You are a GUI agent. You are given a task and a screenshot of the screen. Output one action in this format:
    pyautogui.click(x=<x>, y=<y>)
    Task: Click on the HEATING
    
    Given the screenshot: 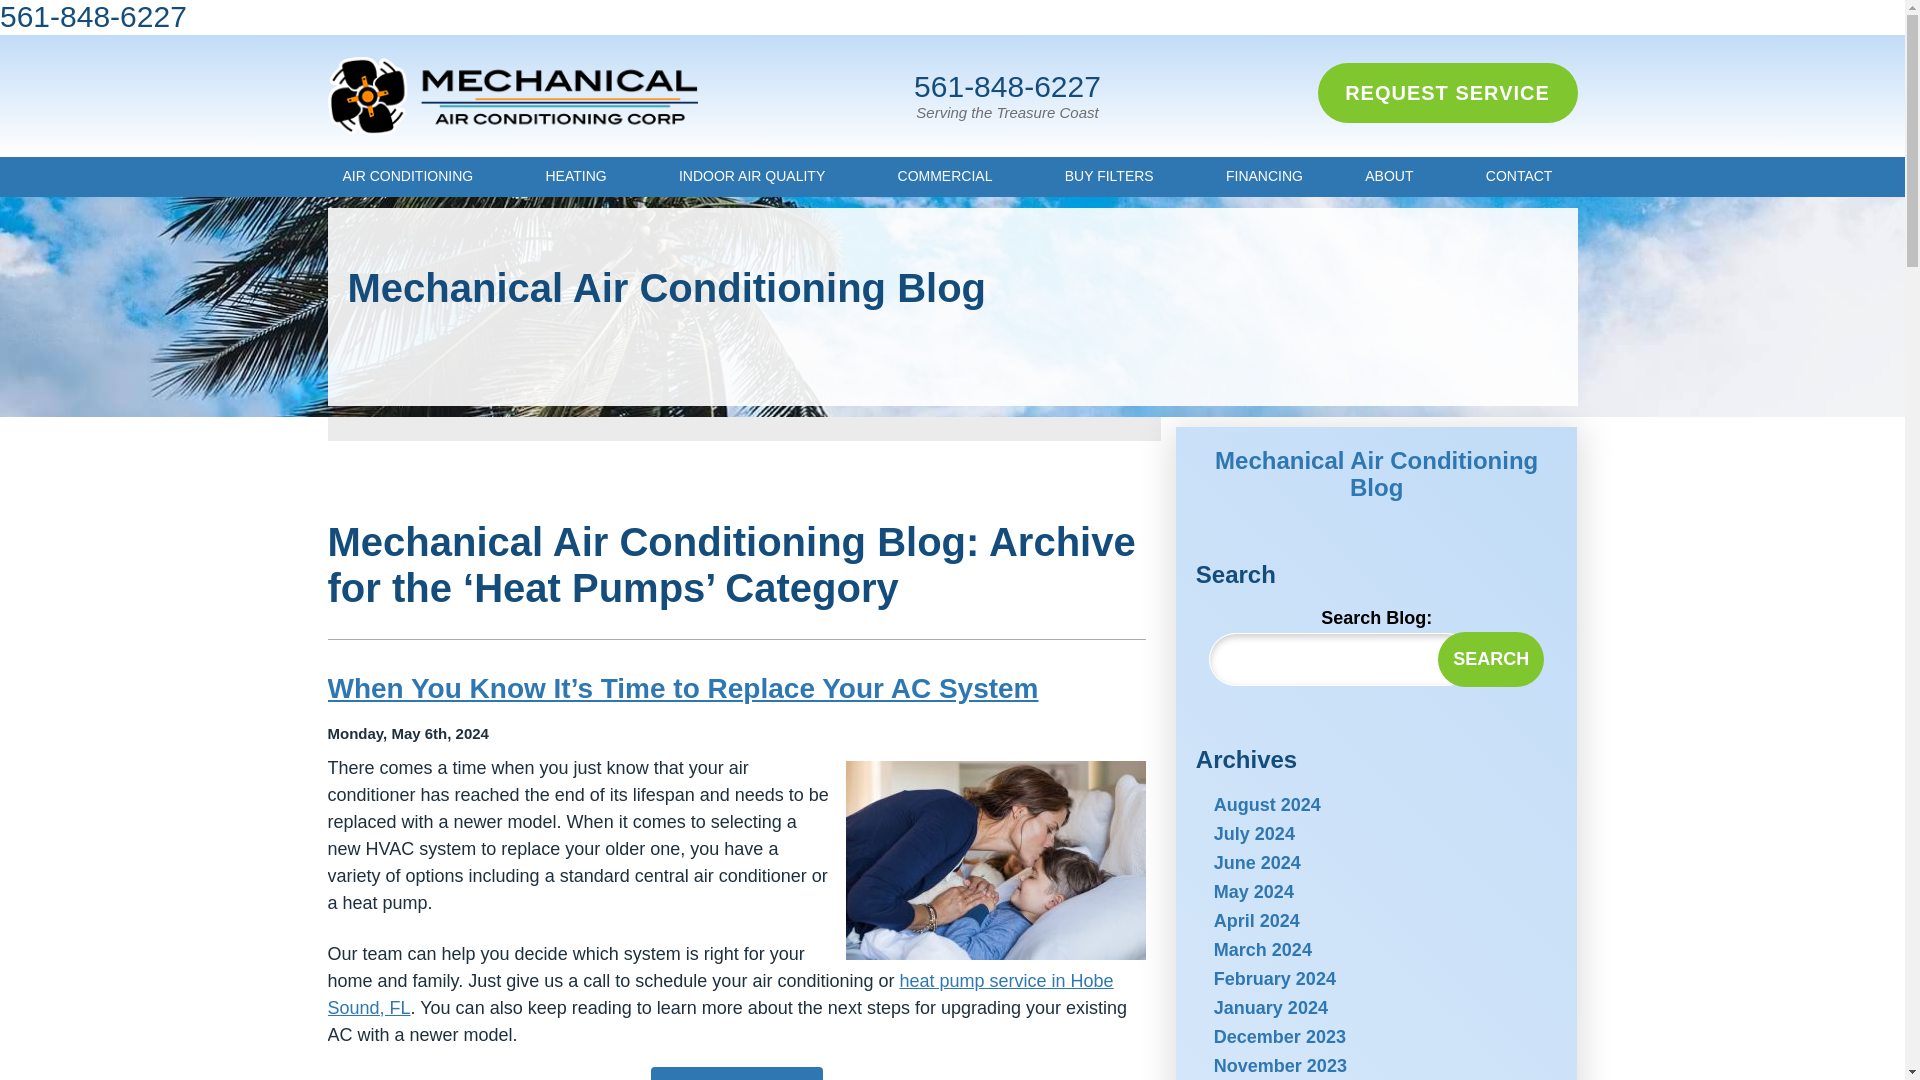 What is the action you would take?
    pyautogui.click(x=580, y=176)
    